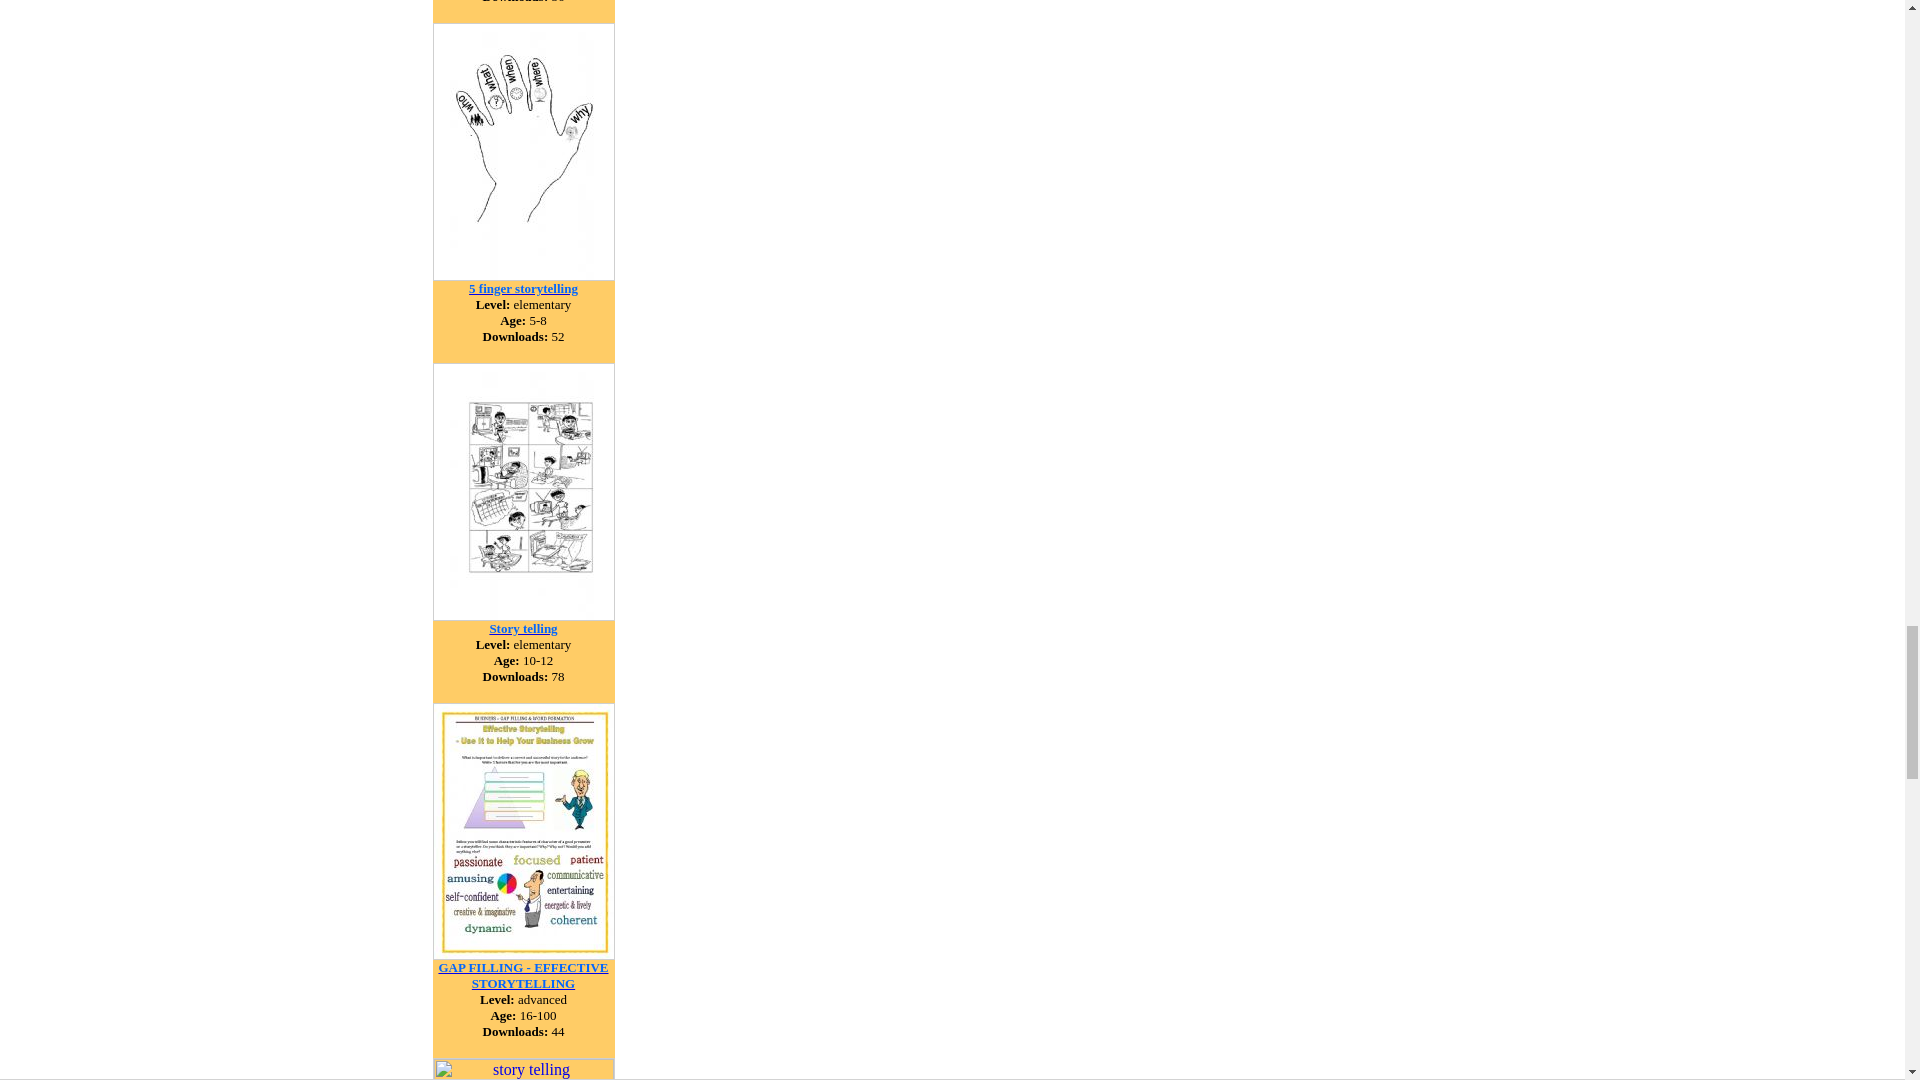  Describe the element at coordinates (522, 974) in the screenshot. I see `GAP FILLING - EFFECTIVE STORYTELLING` at that location.